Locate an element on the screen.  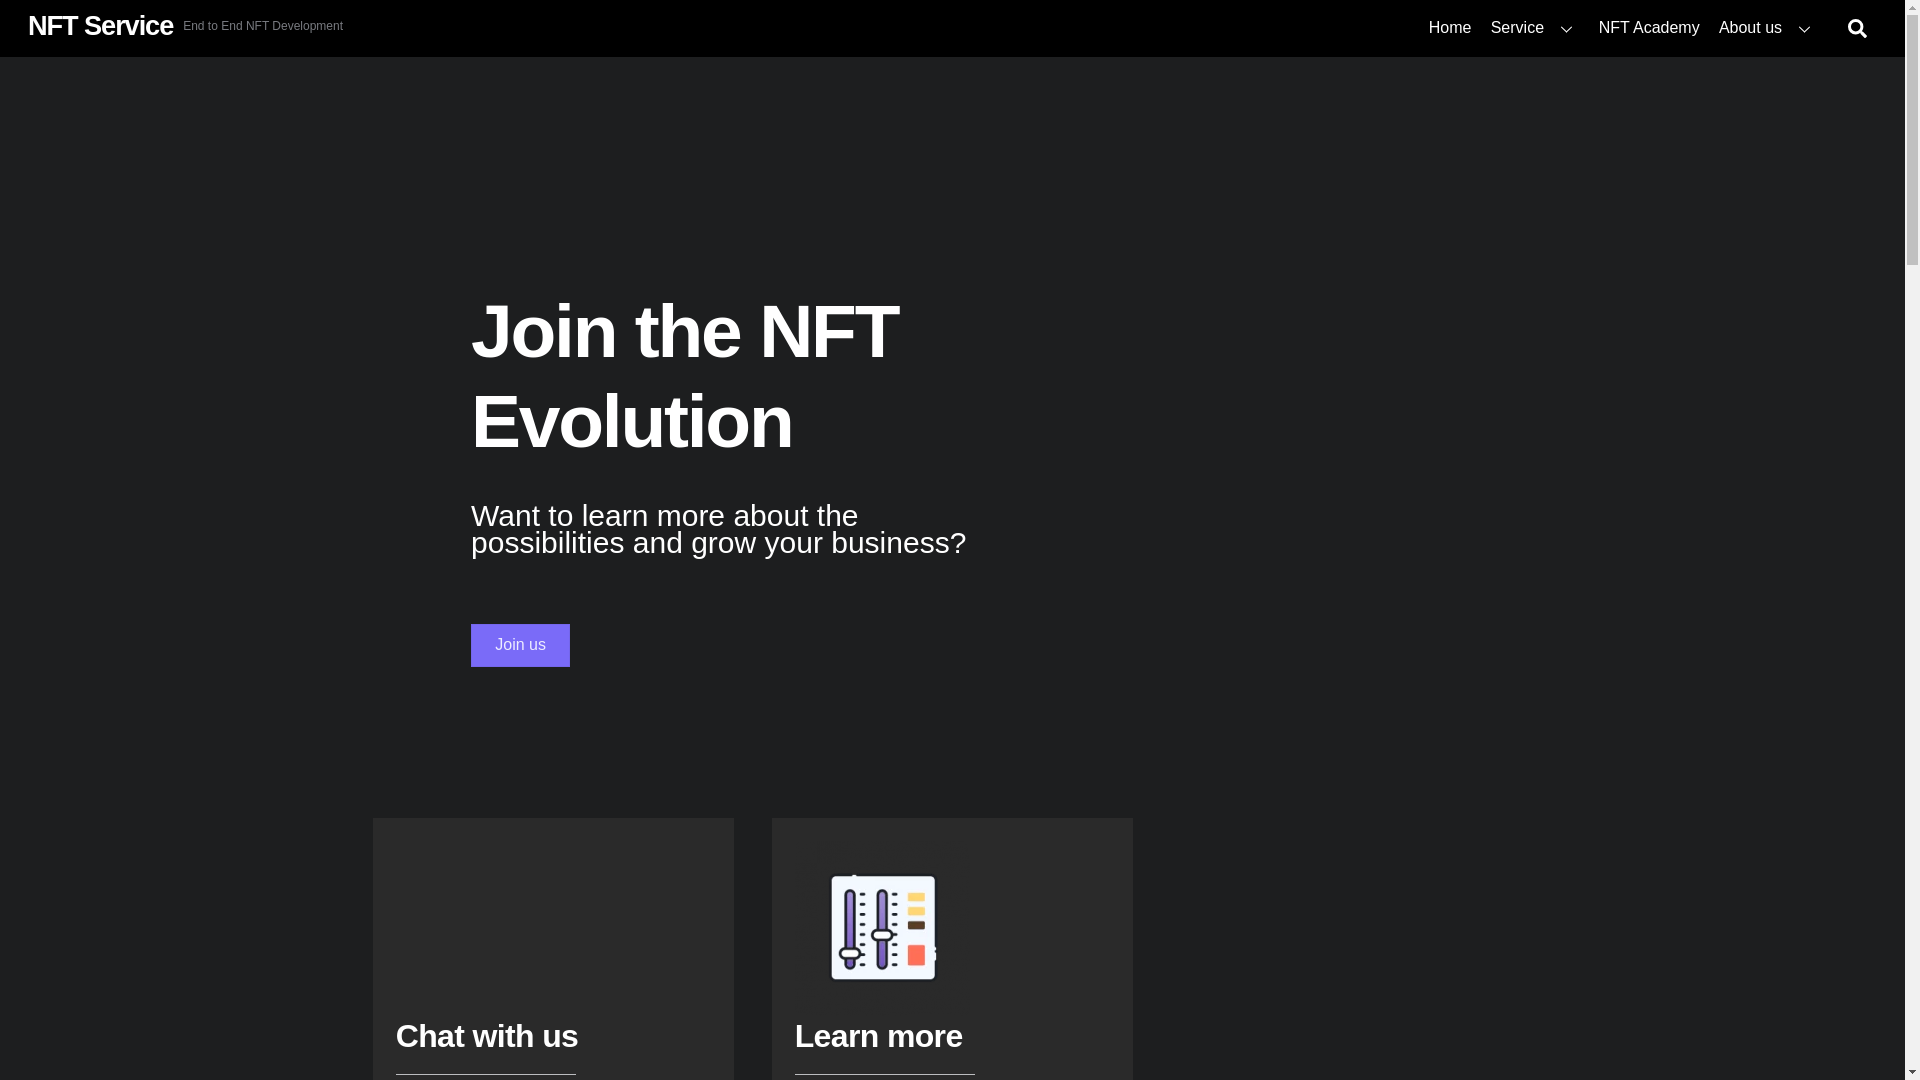
Service is located at coordinates (1534, 28).